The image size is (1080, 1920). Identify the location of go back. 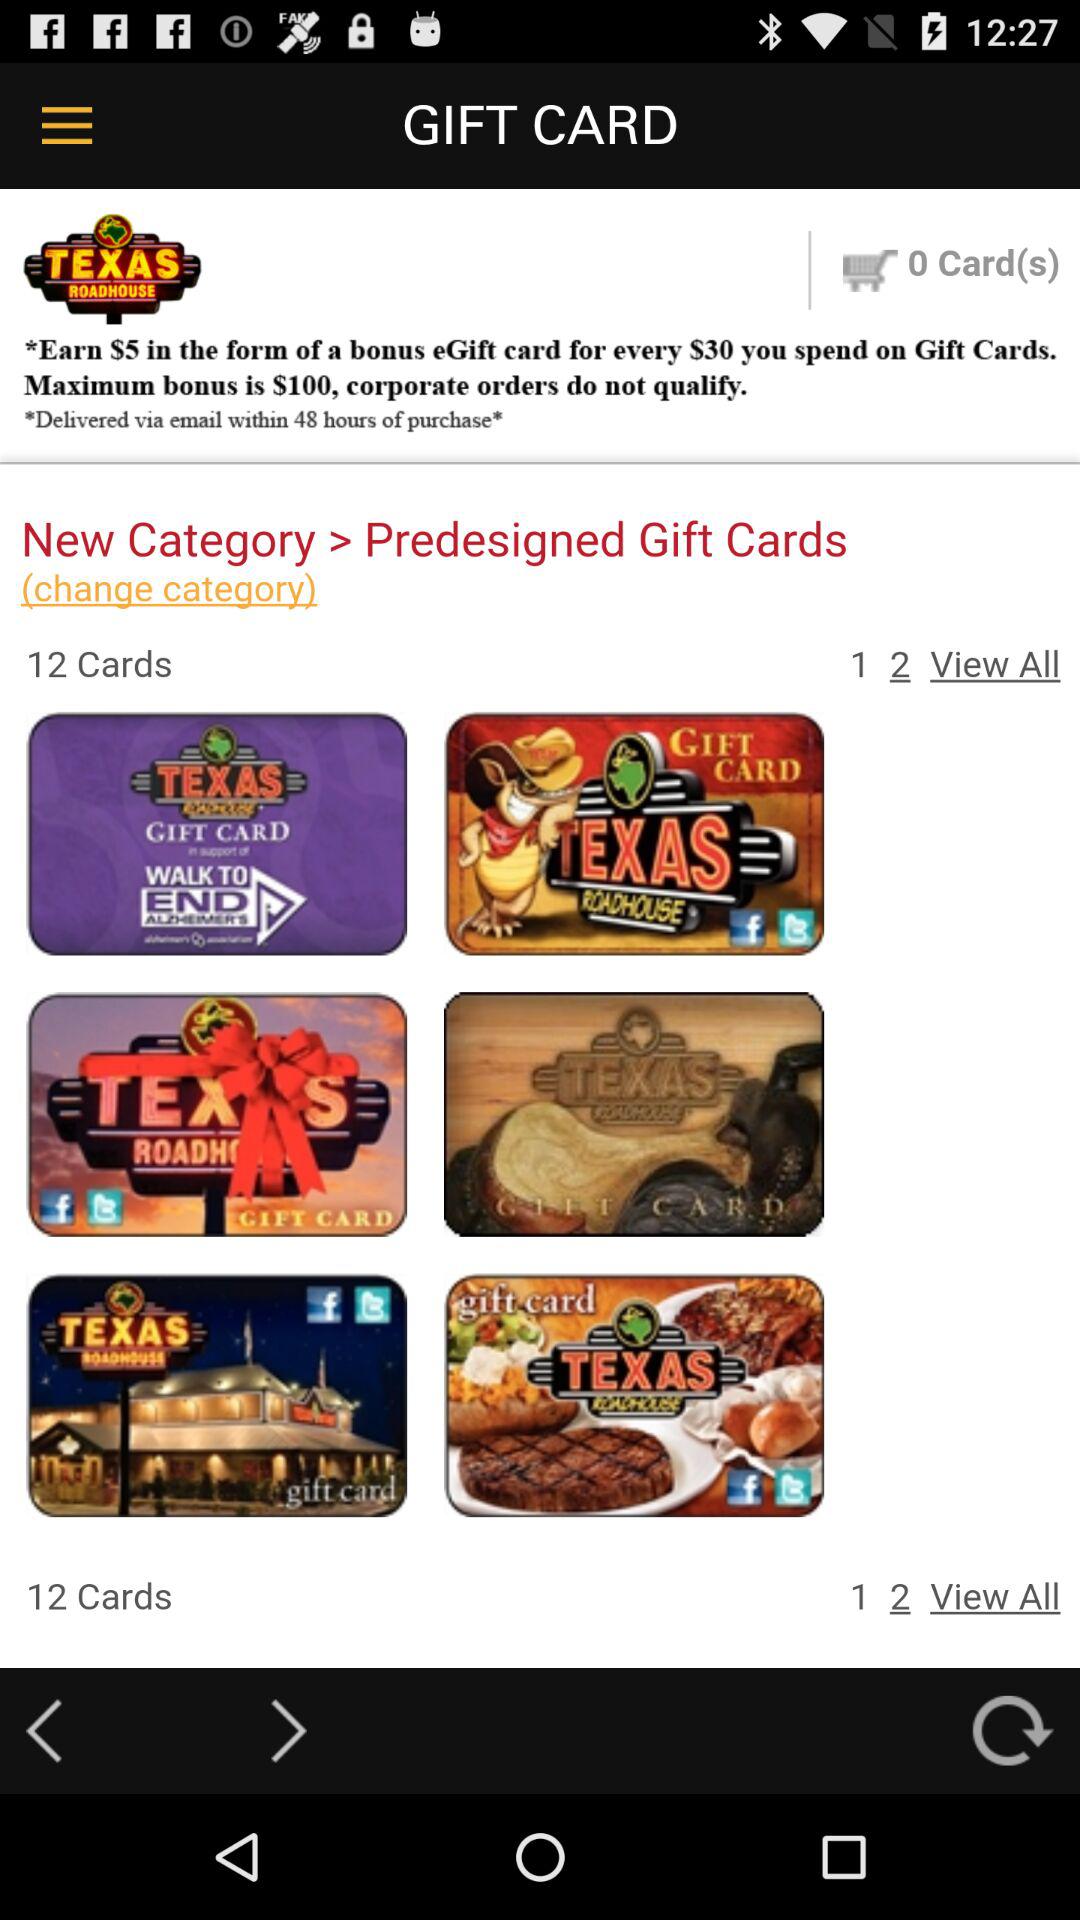
(44, 1730).